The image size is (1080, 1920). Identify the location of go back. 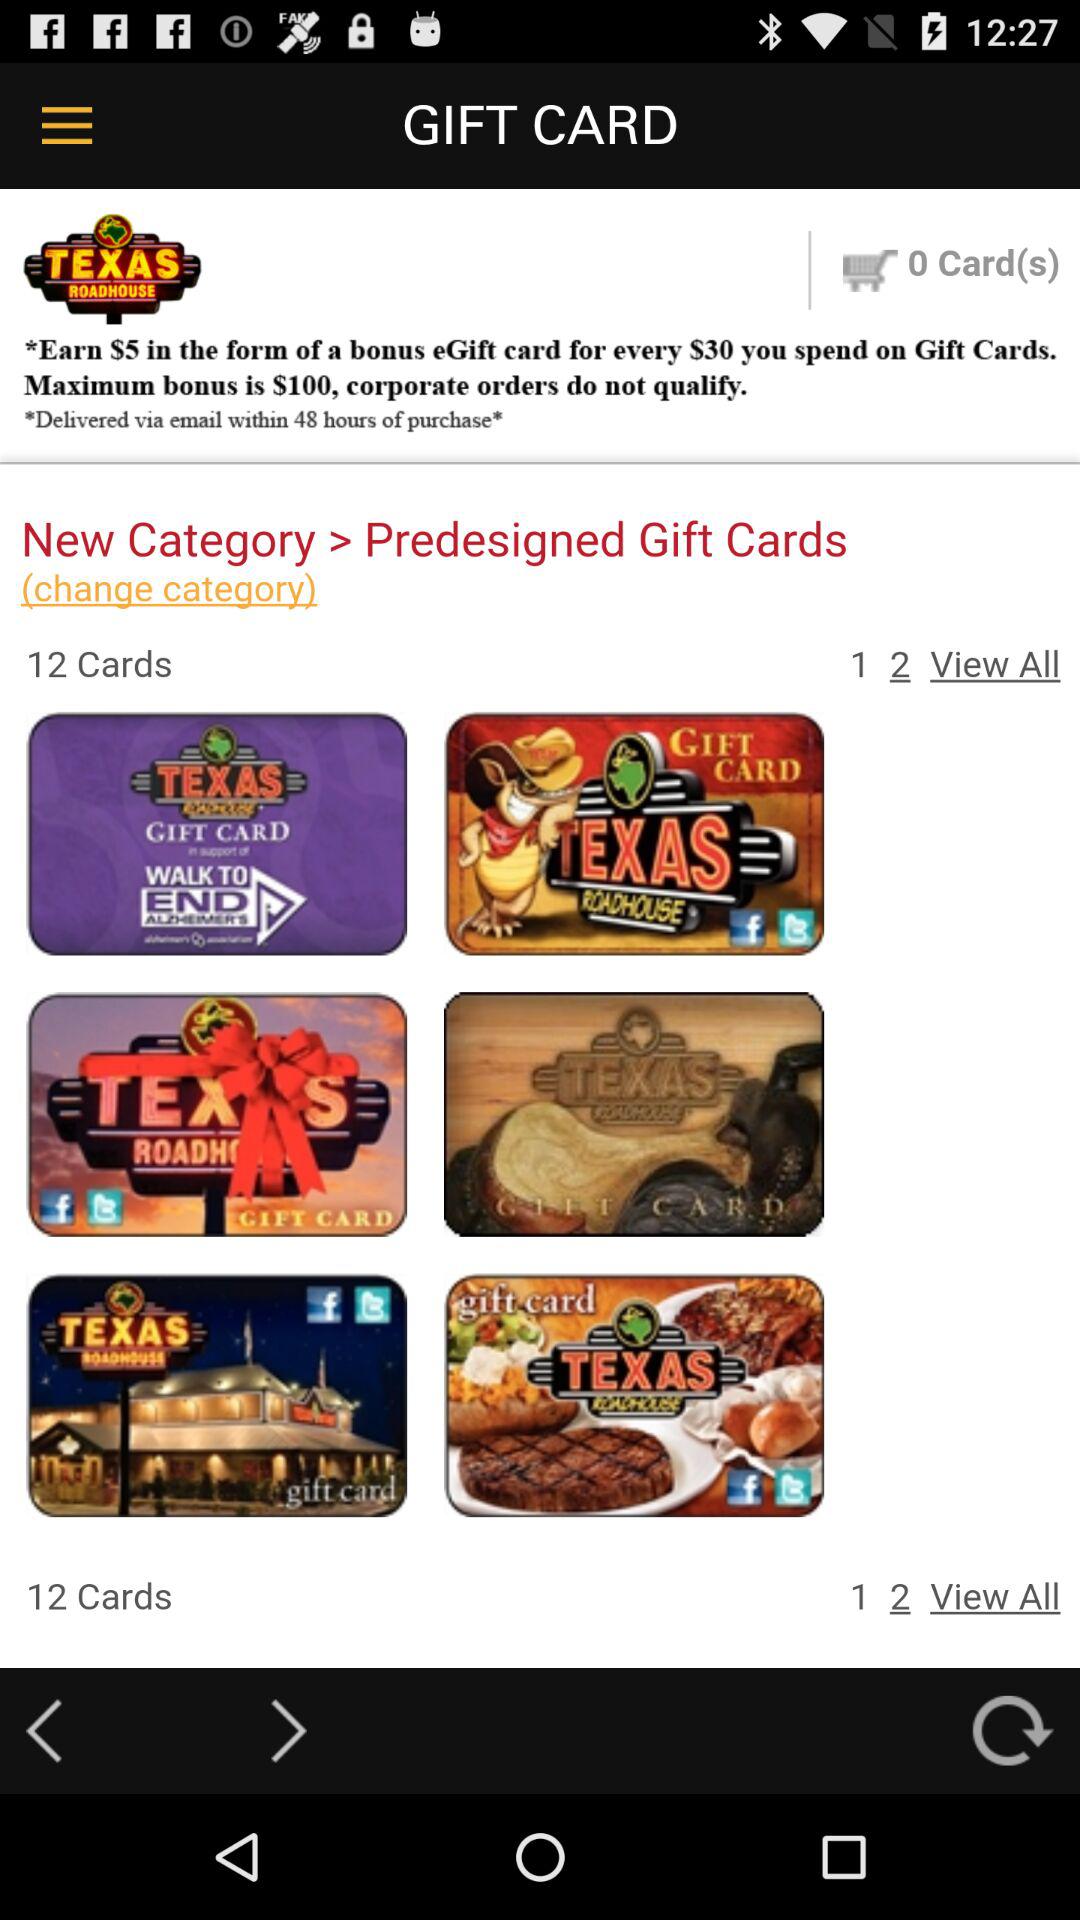
(44, 1730).